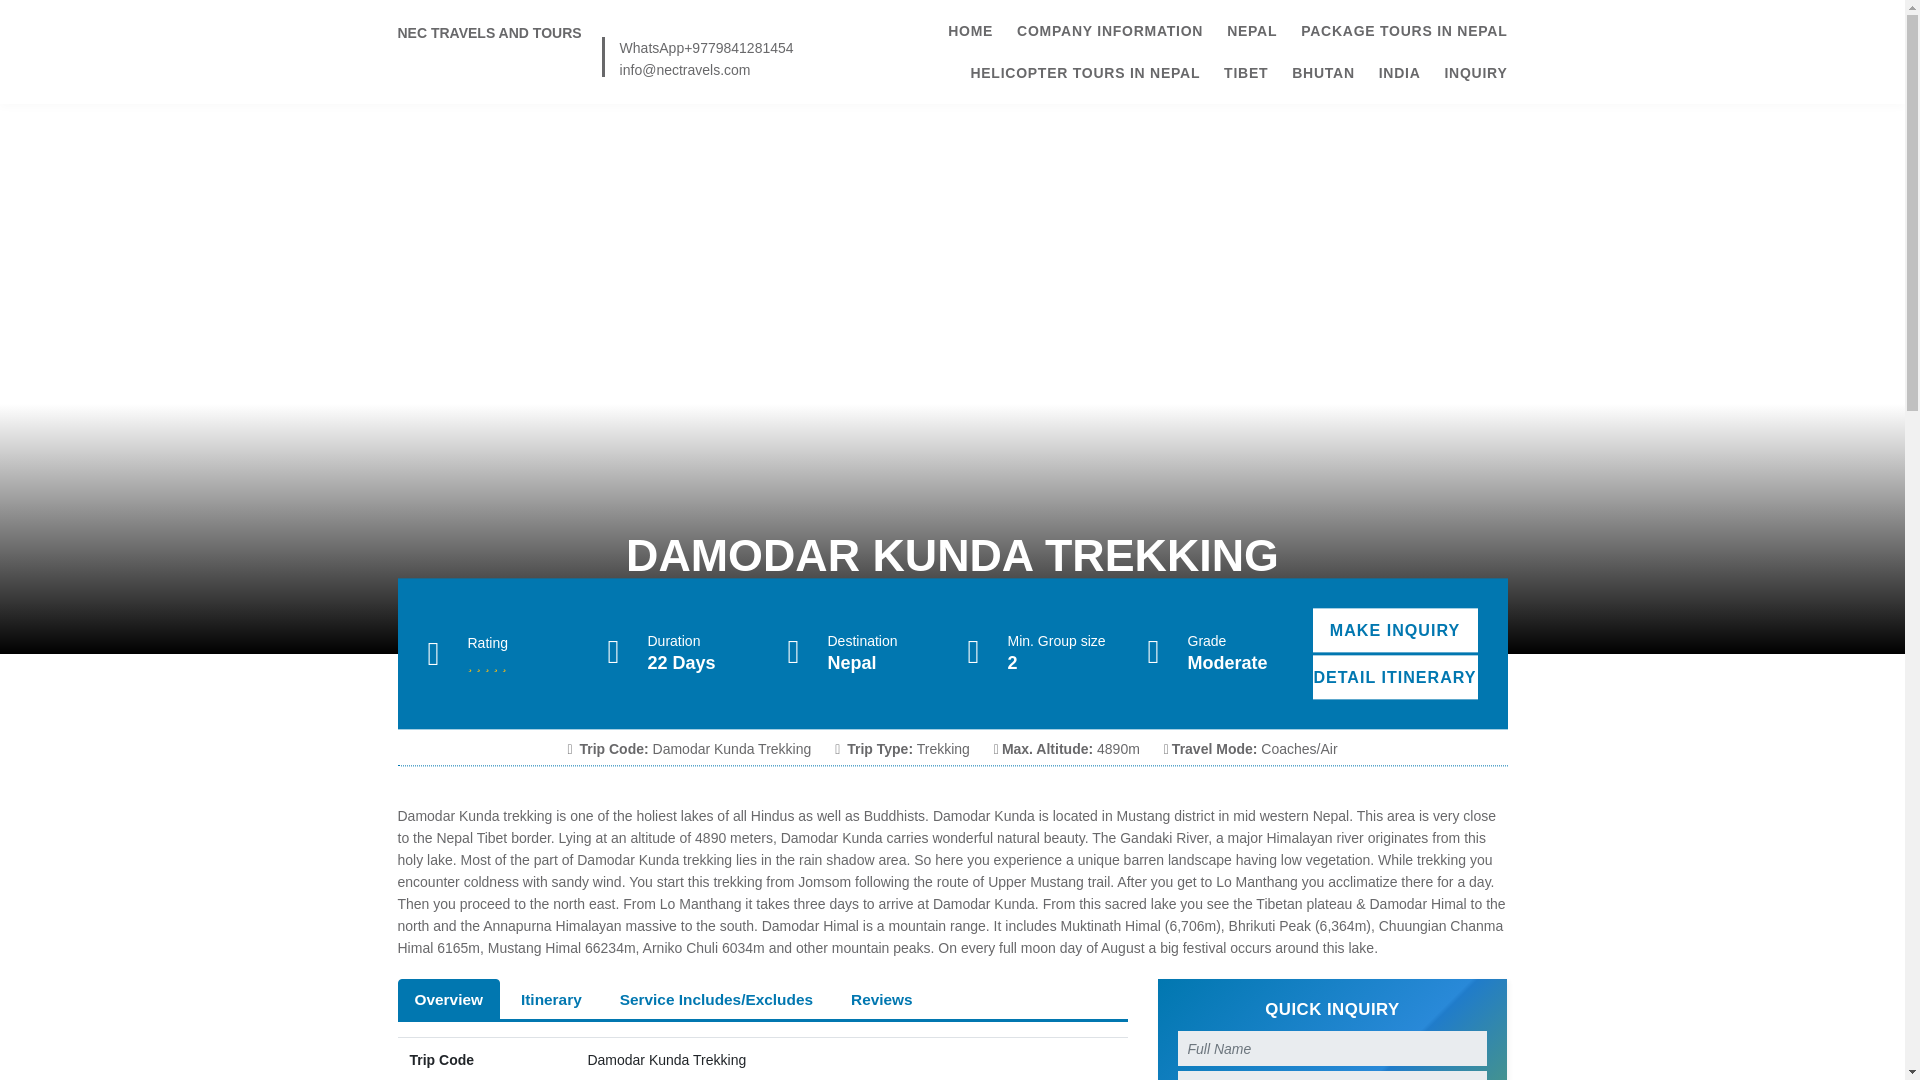  Describe the element at coordinates (1246, 72) in the screenshot. I see `TIBET` at that location.